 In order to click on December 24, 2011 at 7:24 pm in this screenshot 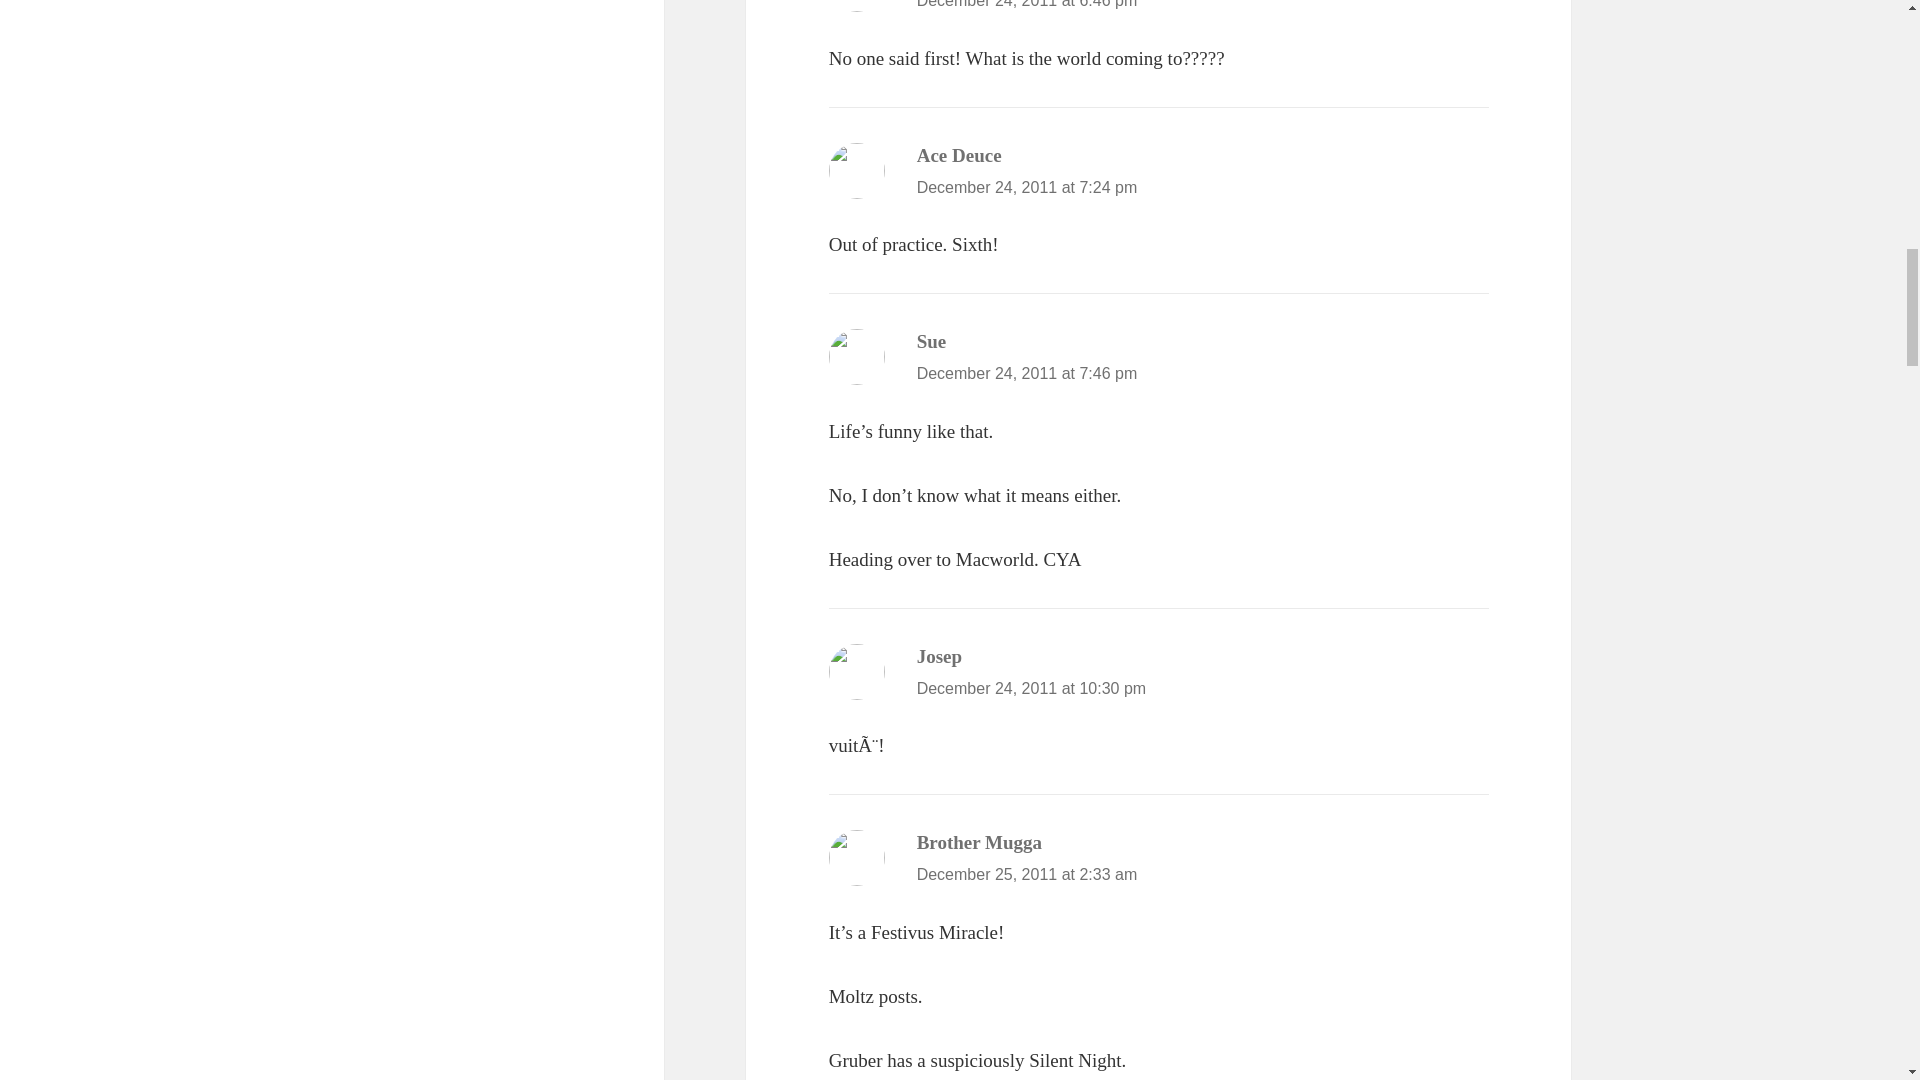, I will do `click(1028, 187)`.